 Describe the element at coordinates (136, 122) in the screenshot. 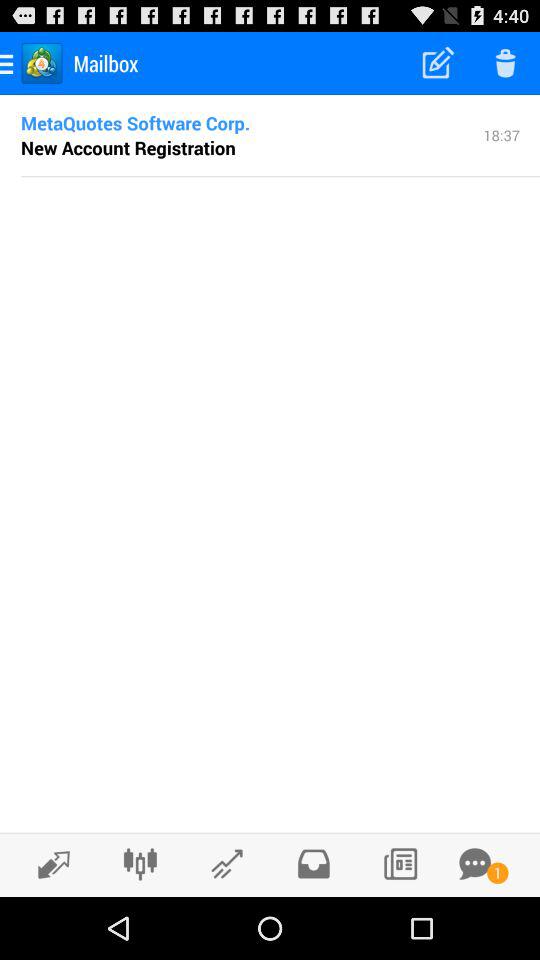

I see `turn on the icon above the new account registration item` at that location.